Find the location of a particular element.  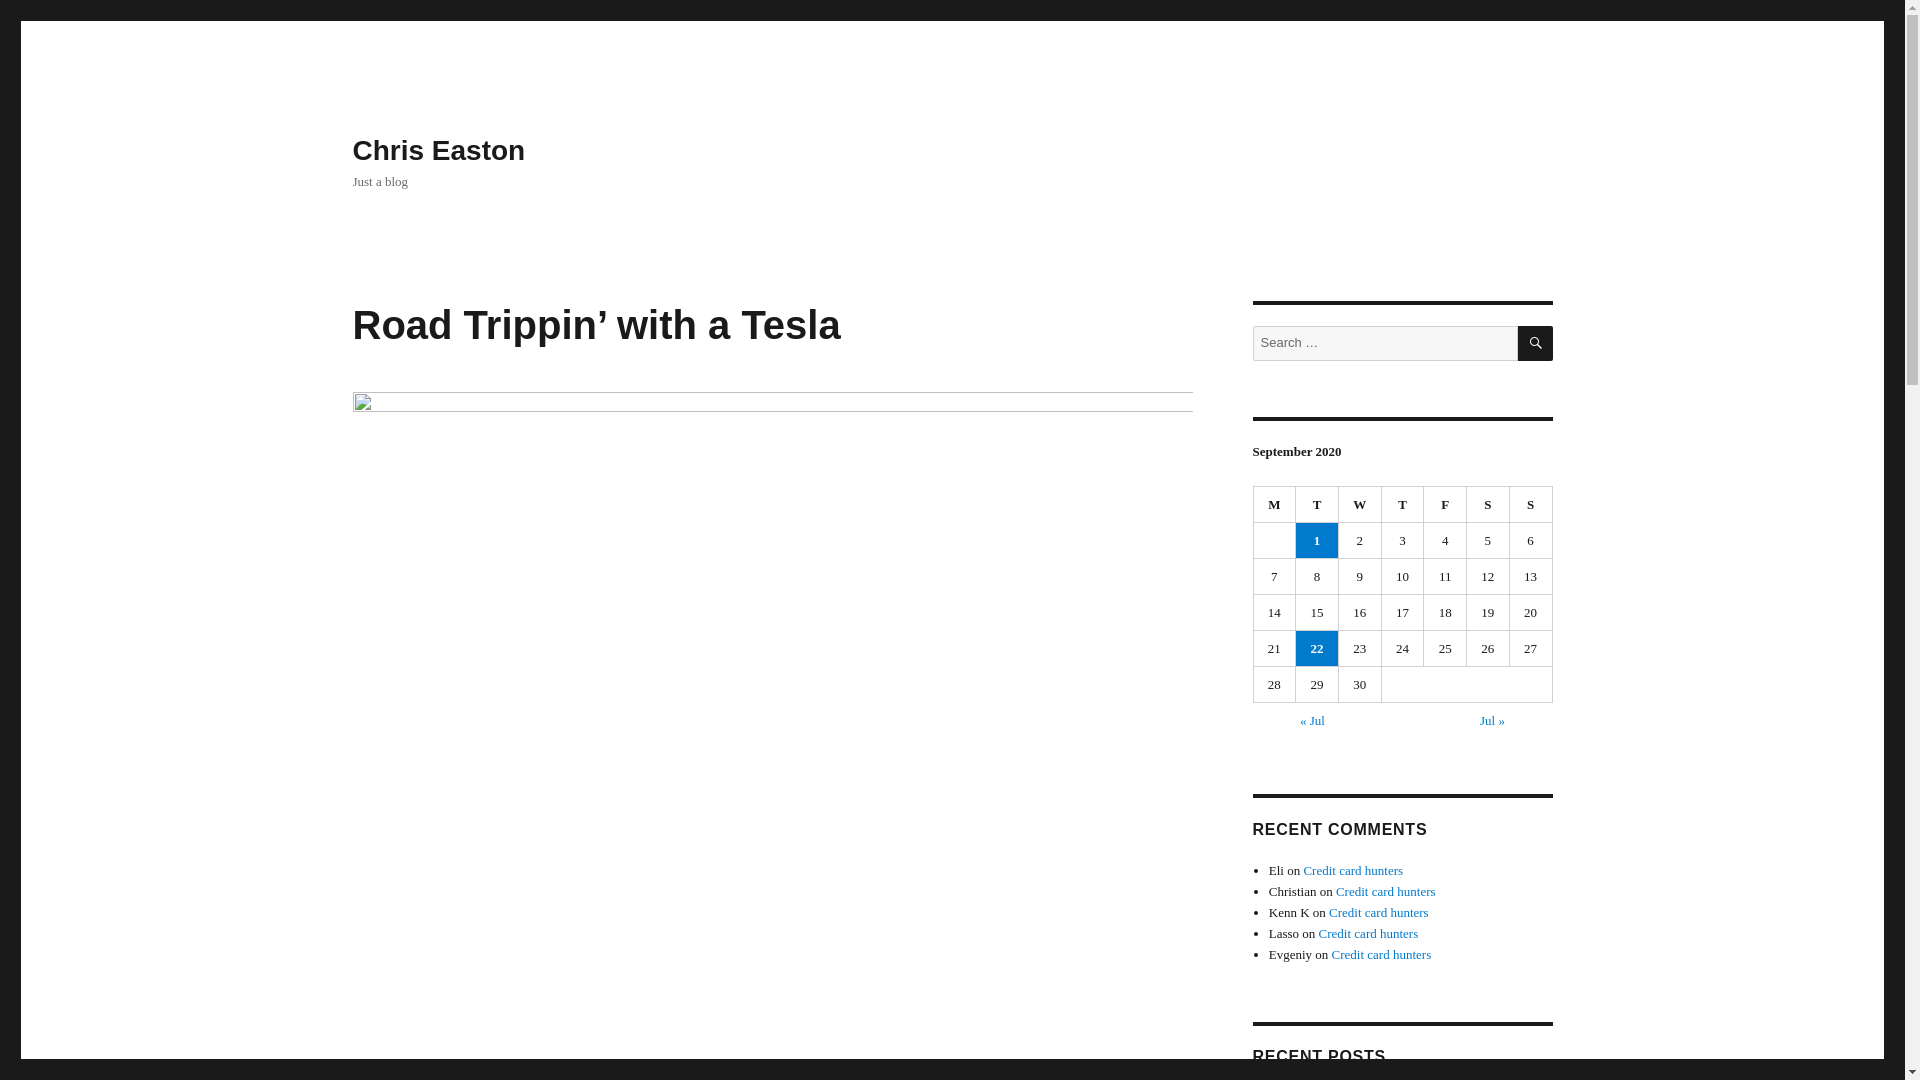

Credit card hunters is located at coordinates (1382, 954).